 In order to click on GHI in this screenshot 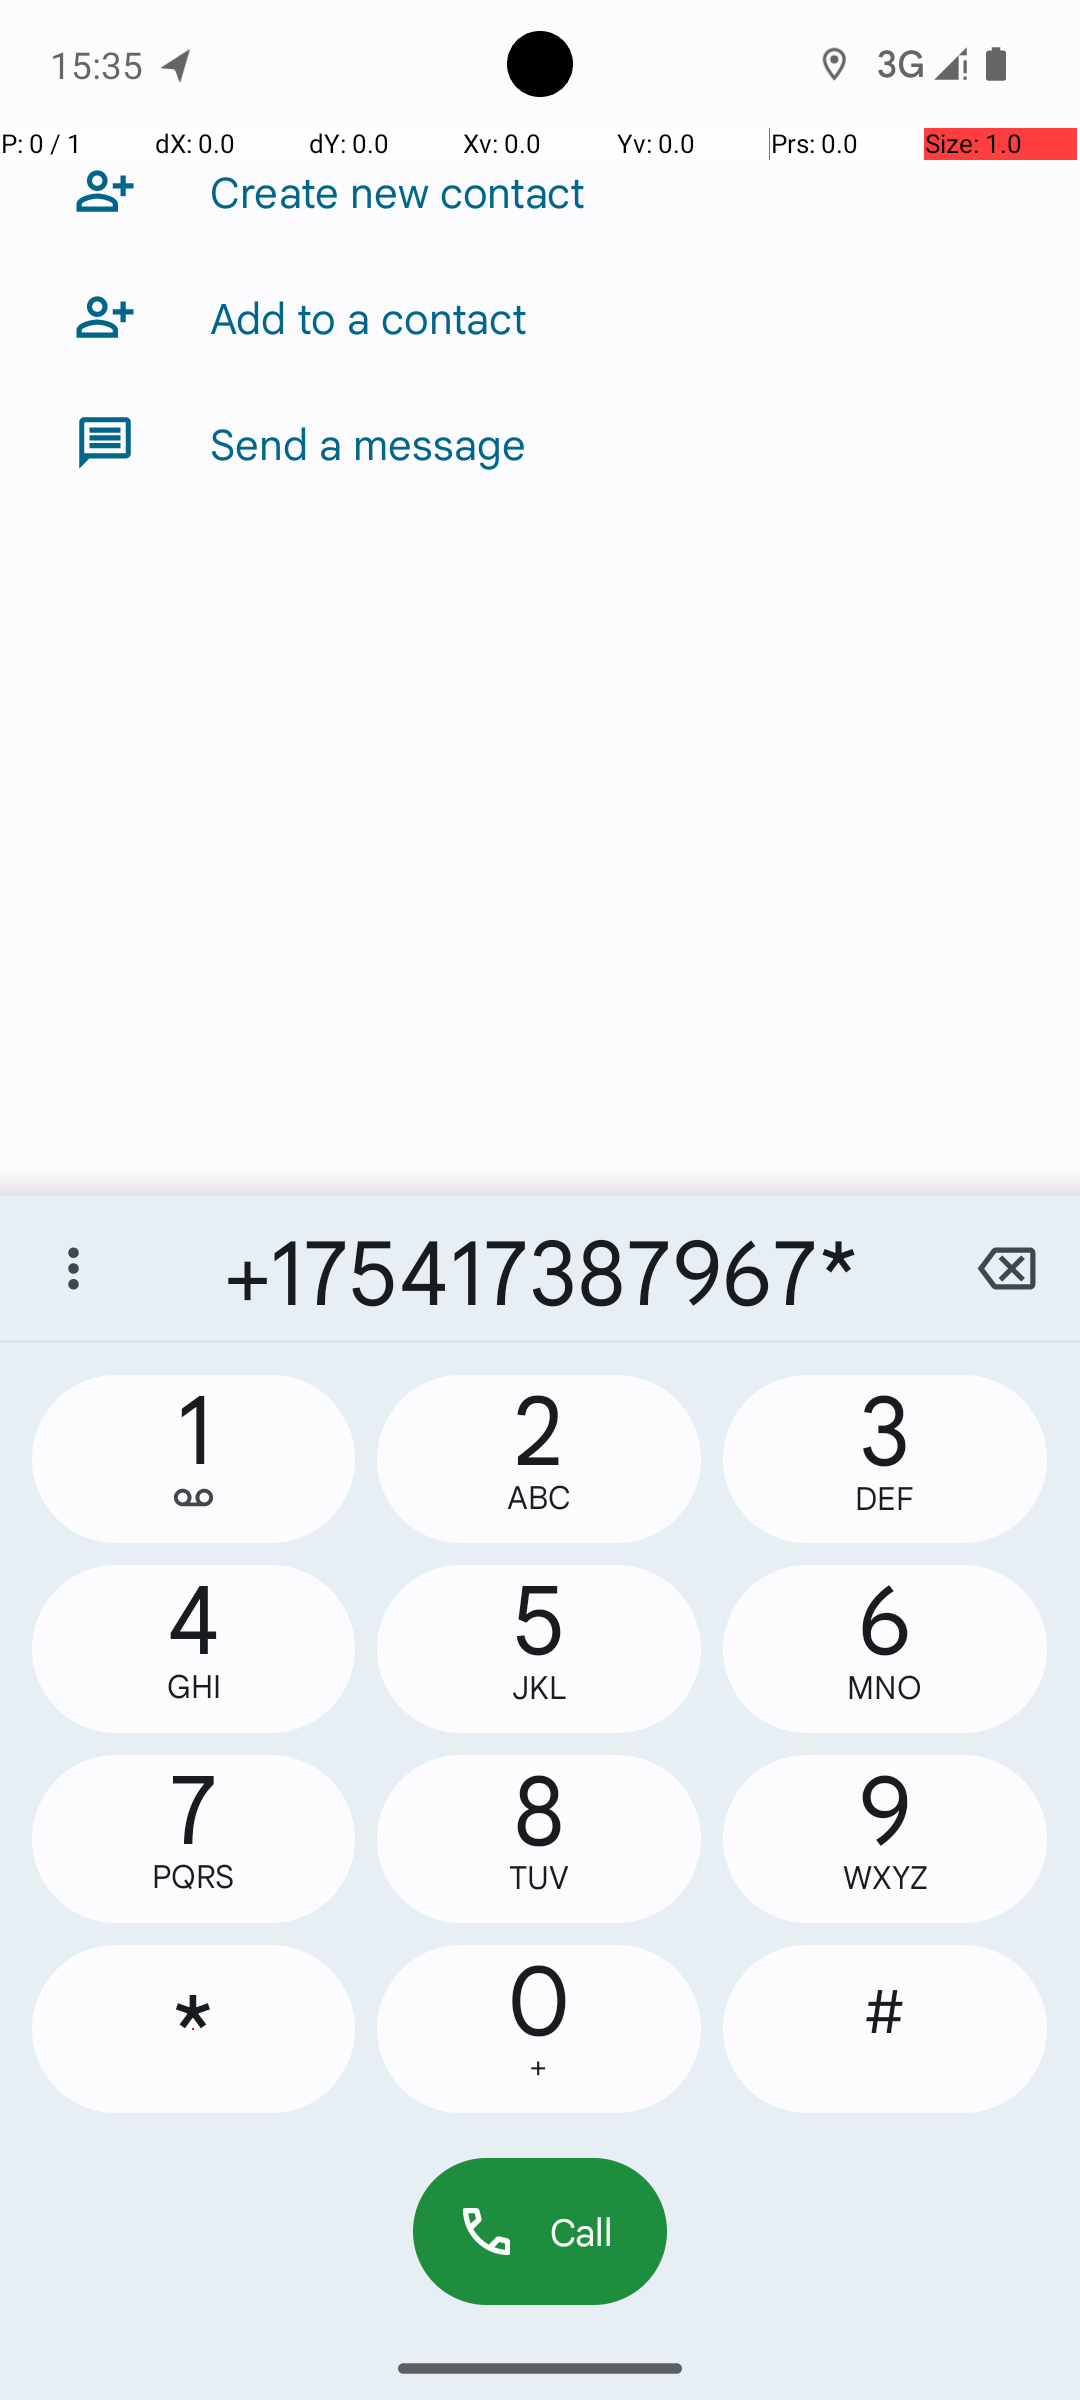, I will do `click(194, 1686)`.